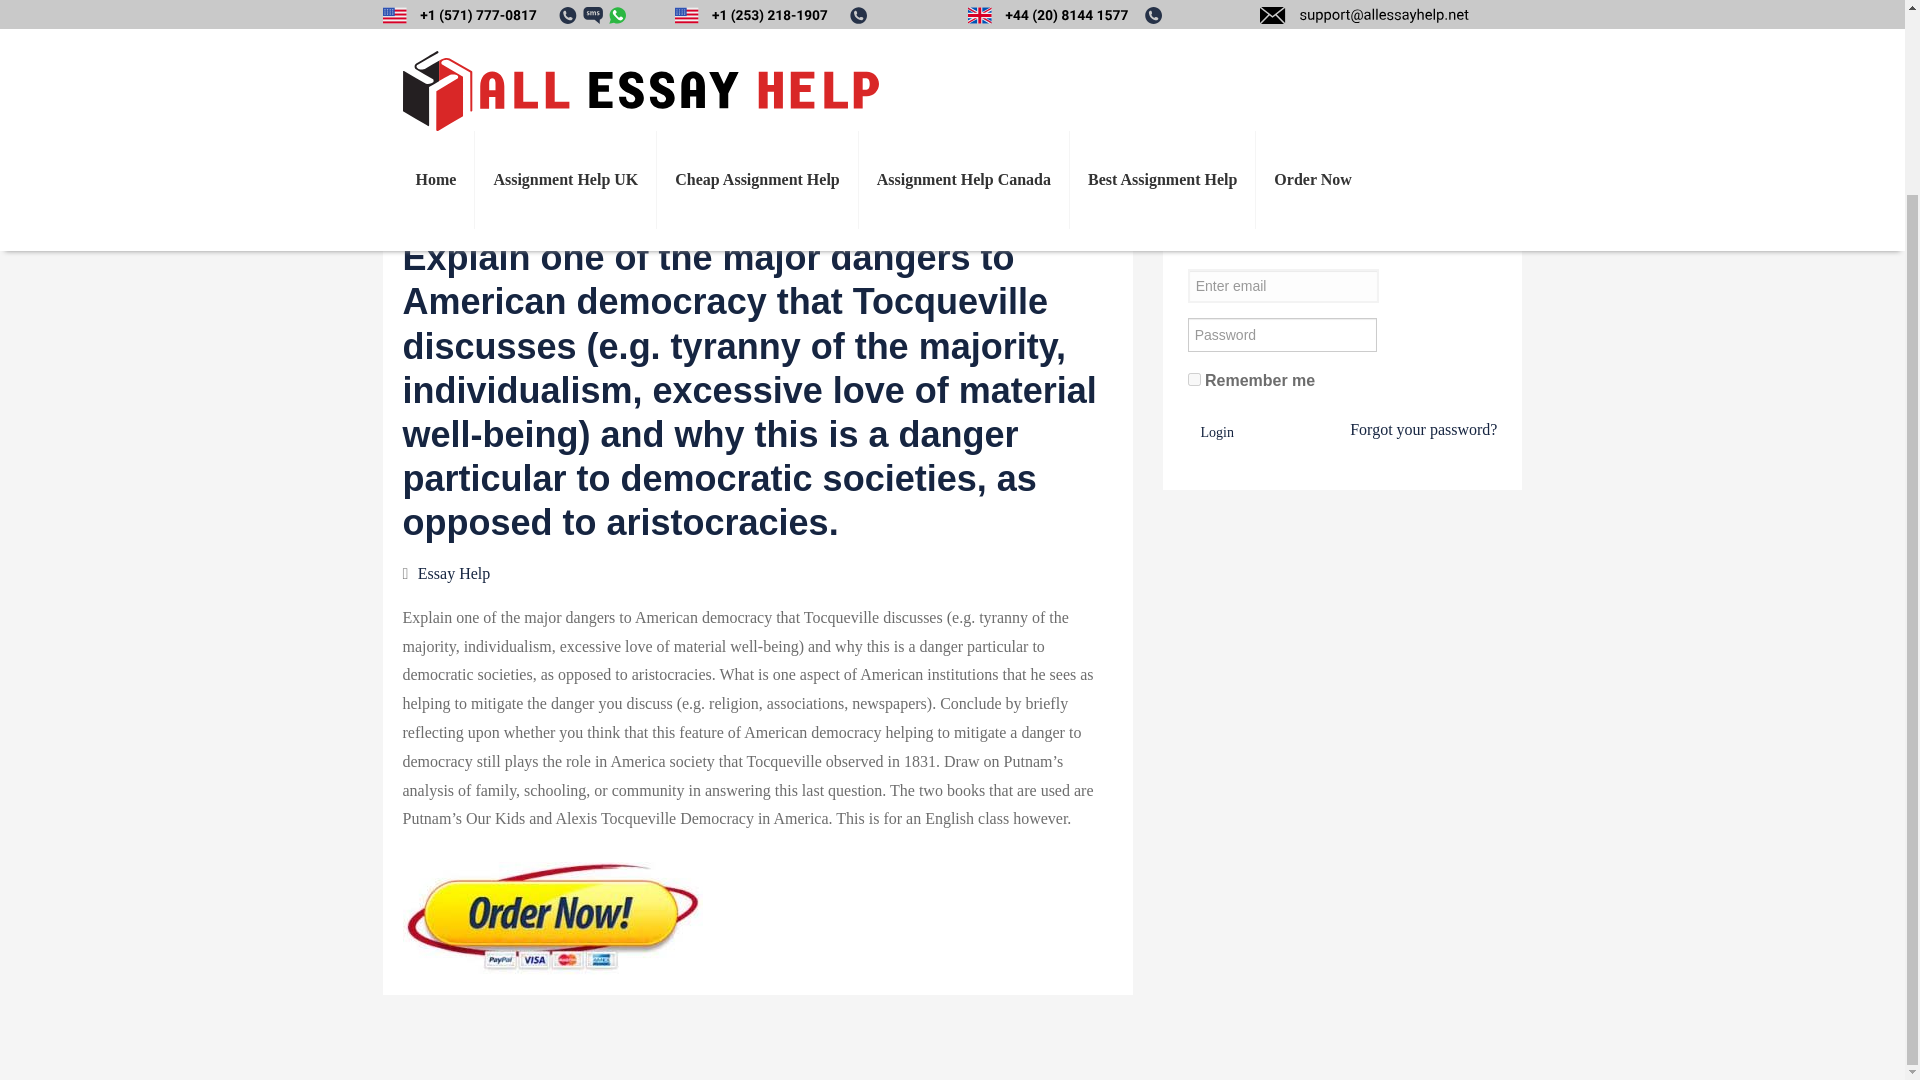 This screenshot has height=1080, width=1920. What do you see at coordinates (756, 3) in the screenshot?
I see `Cheap Assignment Help` at bounding box center [756, 3].